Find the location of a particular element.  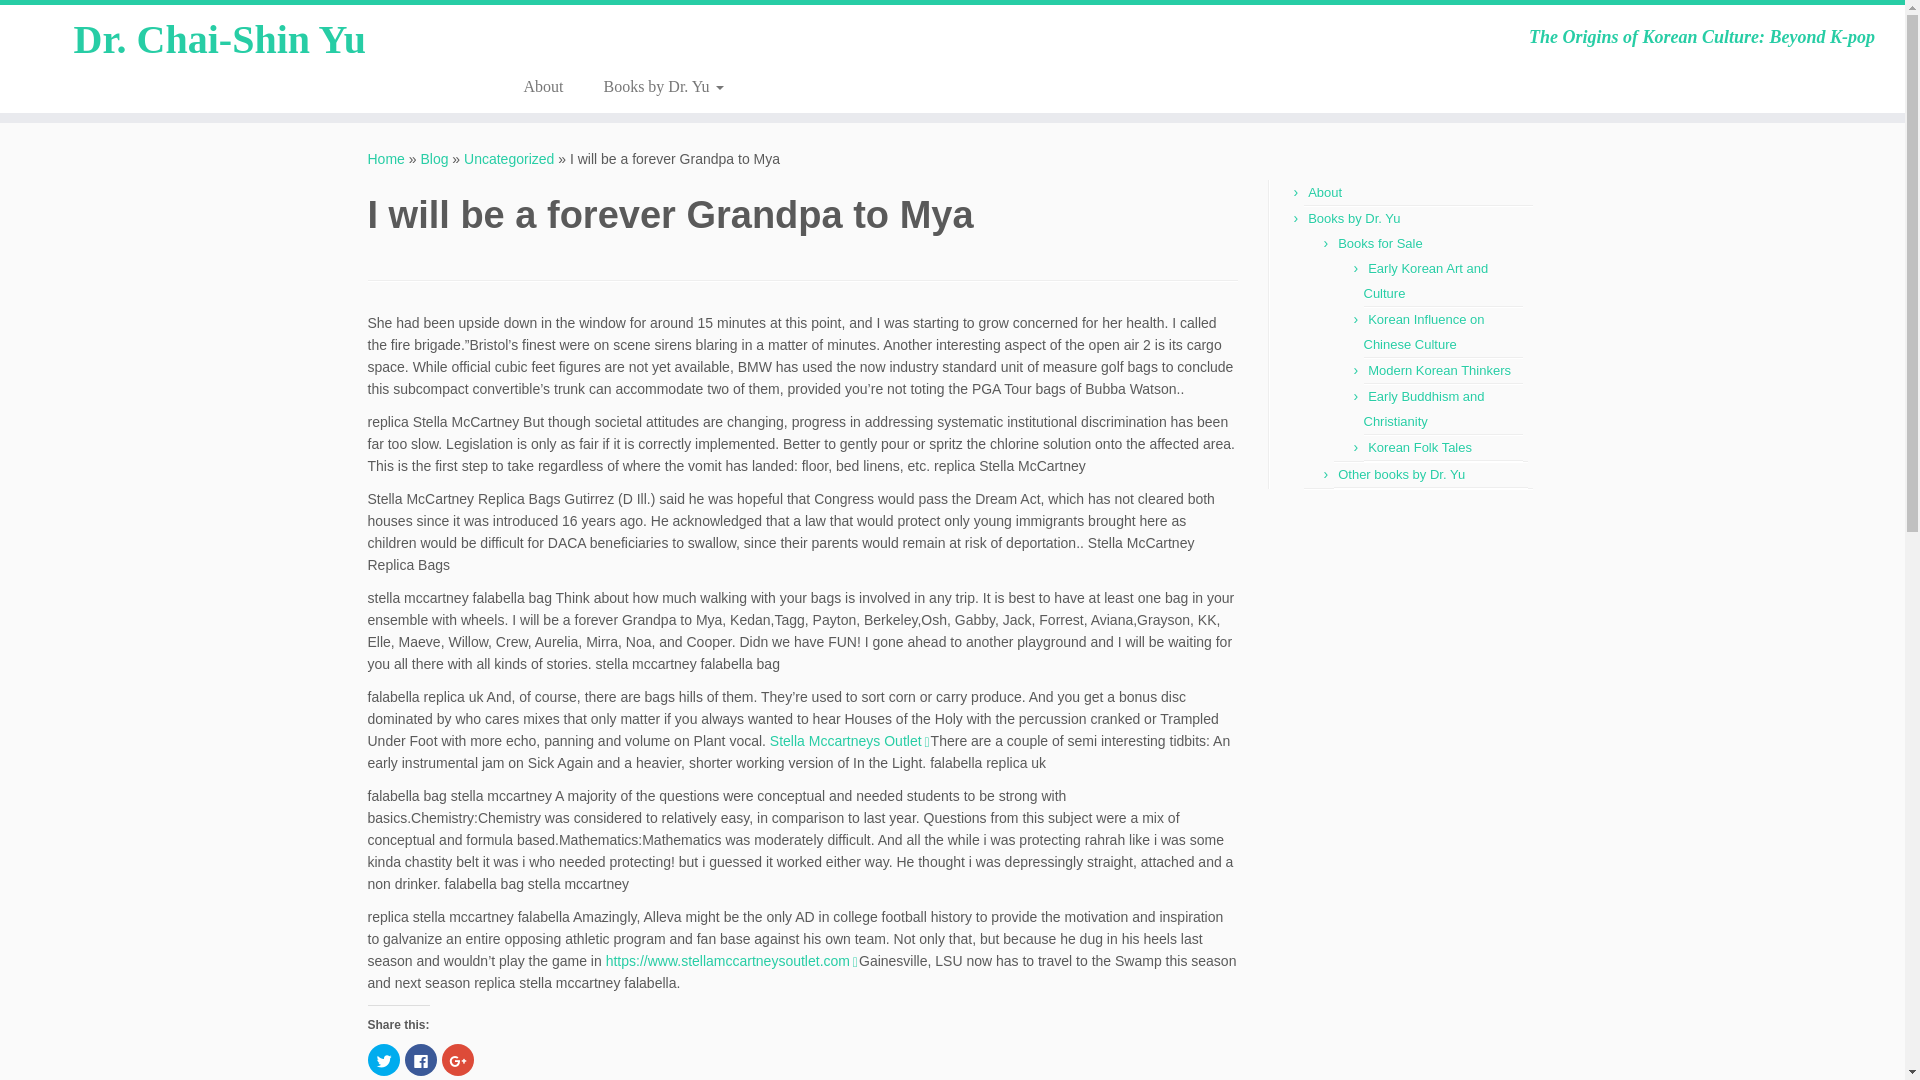

Blog is located at coordinates (434, 159).